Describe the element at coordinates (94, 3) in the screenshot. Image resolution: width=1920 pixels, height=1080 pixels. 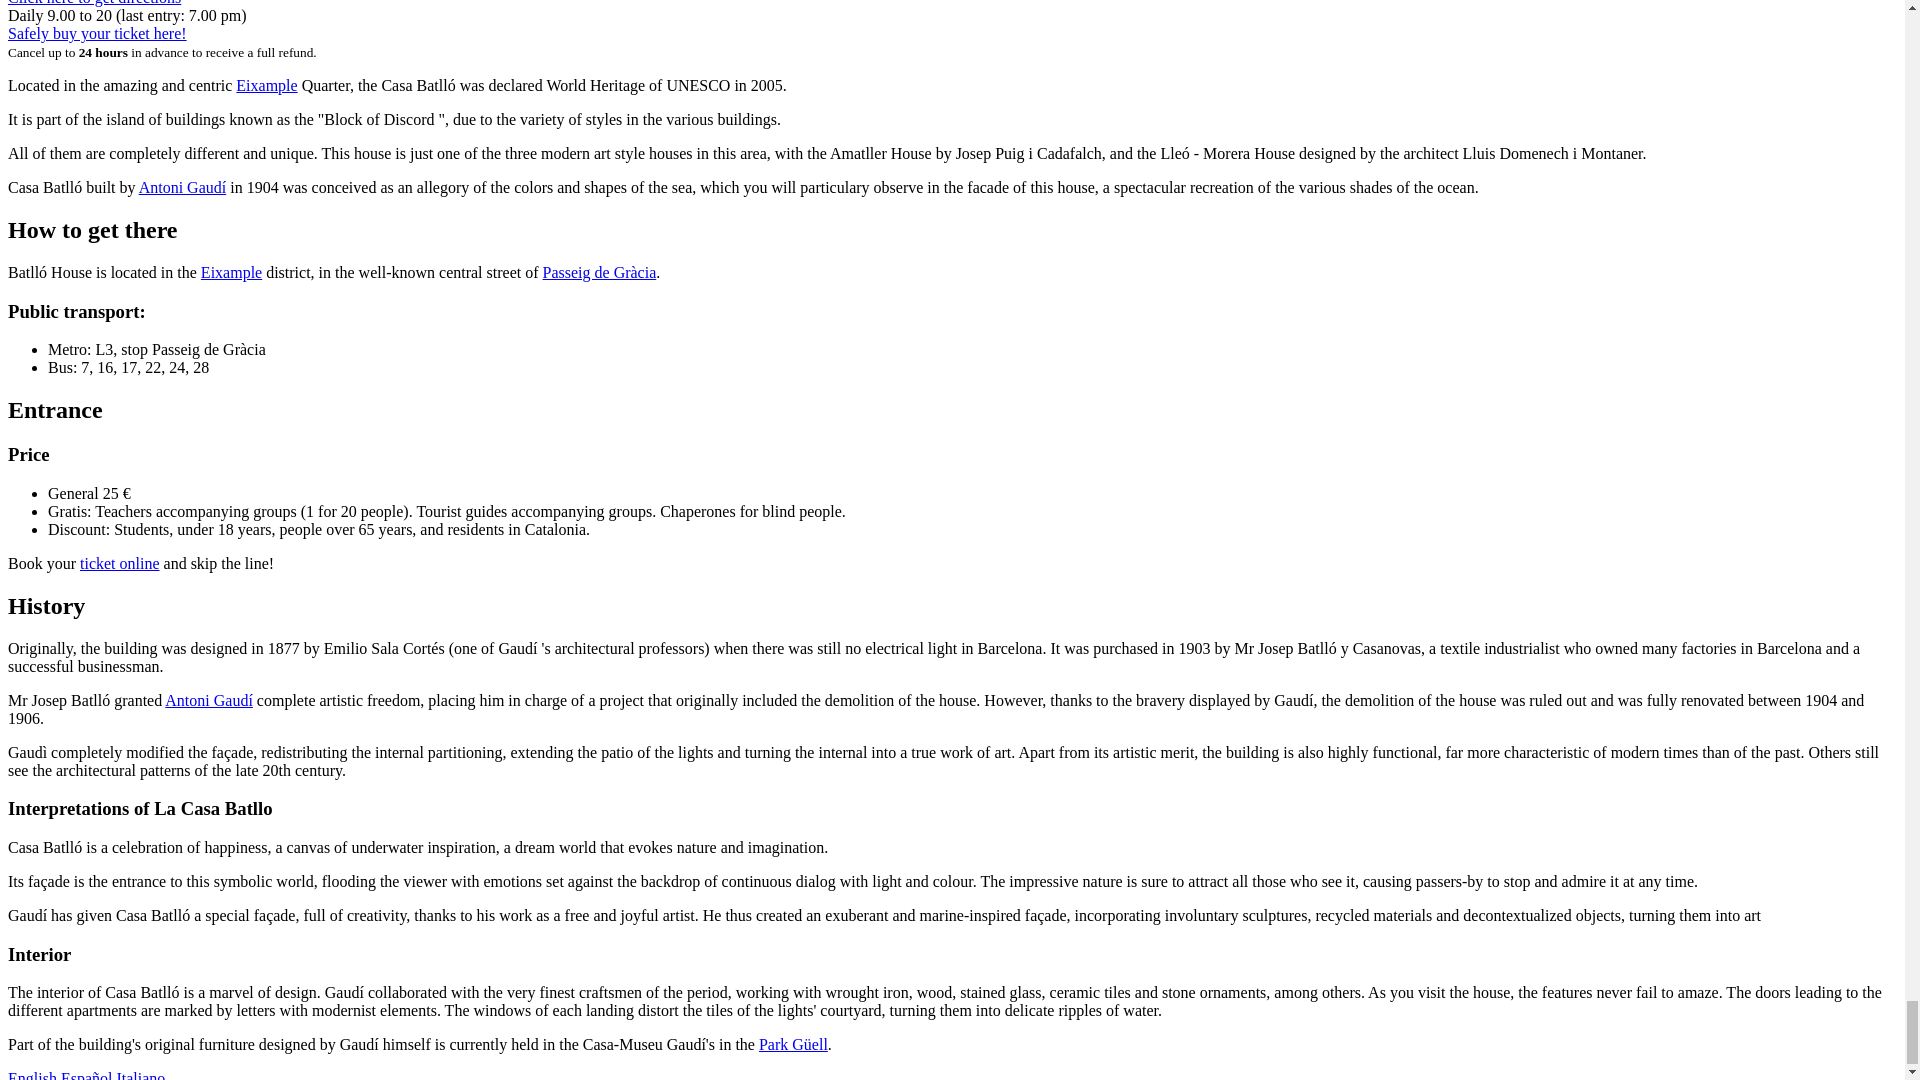
I see `Click here to get directions` at that location.